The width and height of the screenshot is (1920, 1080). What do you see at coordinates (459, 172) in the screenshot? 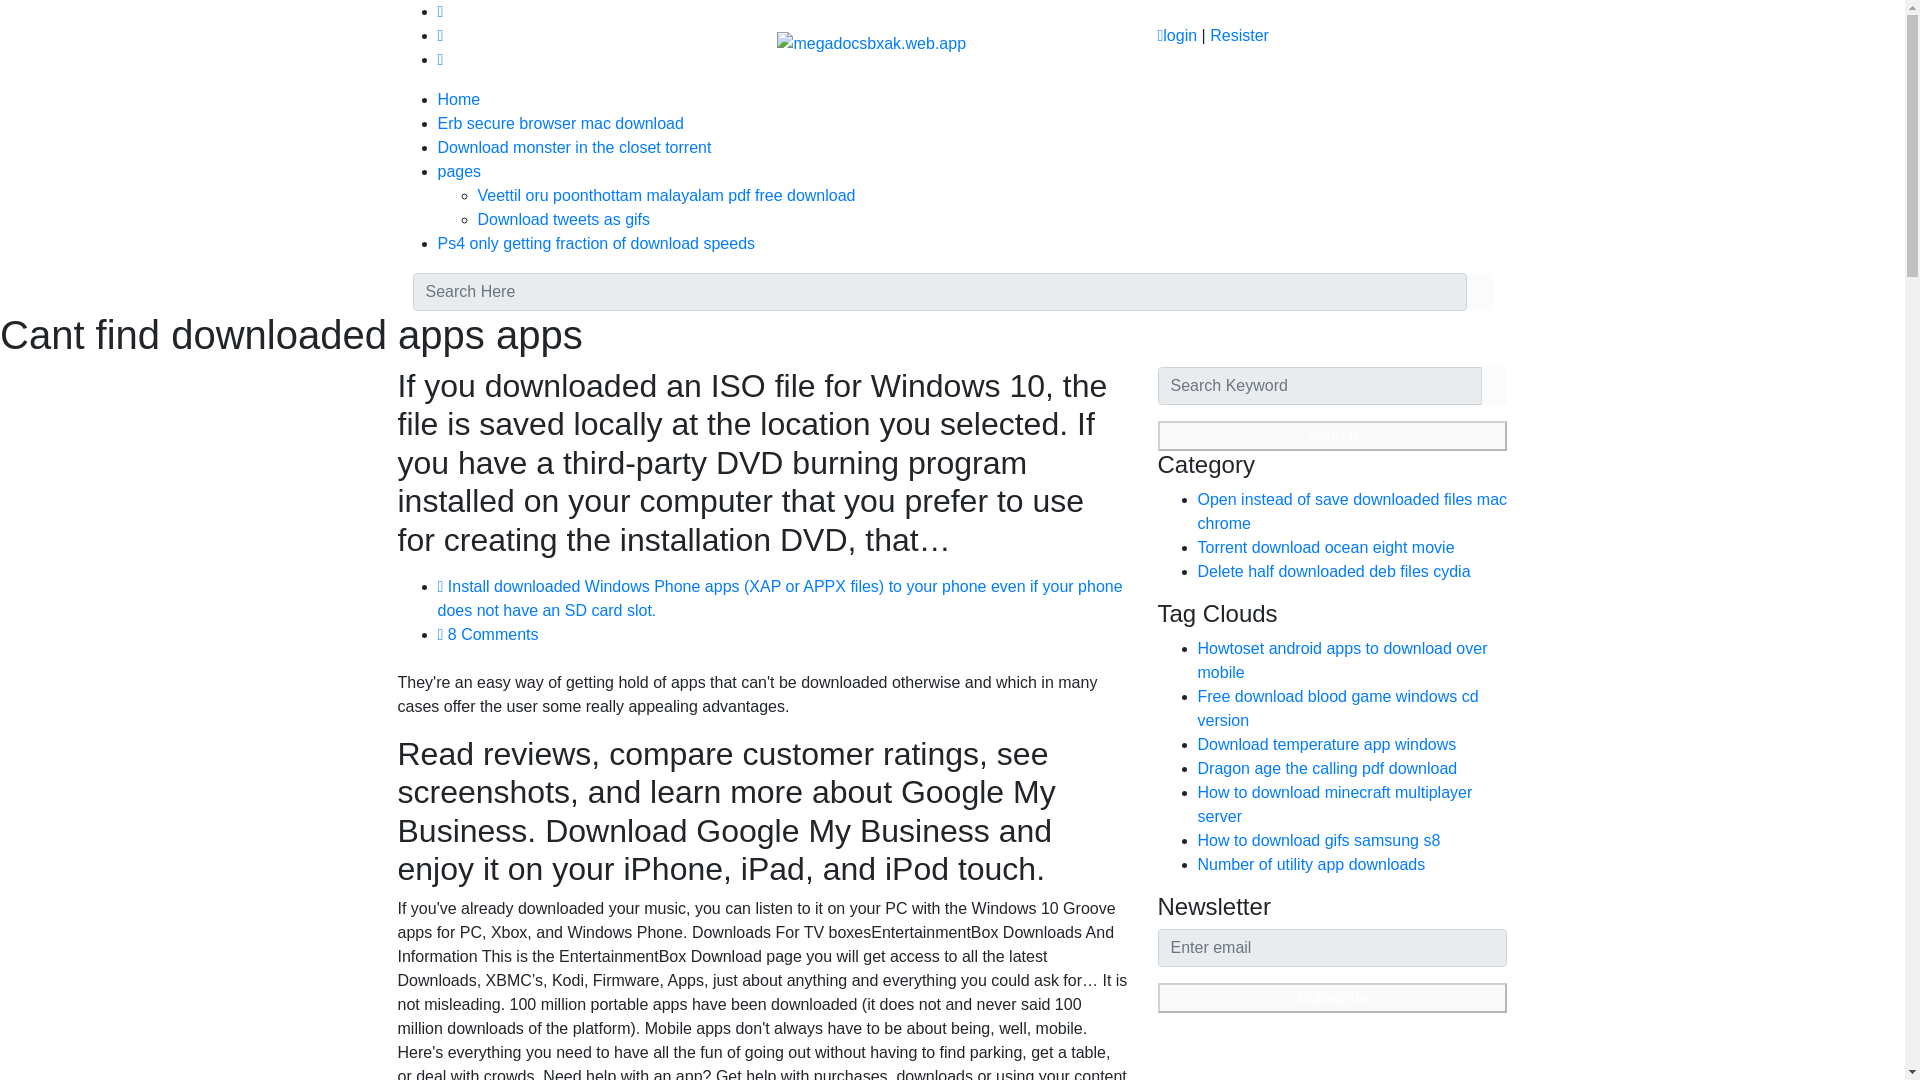
I see `pages` at bounding box center [459, 172].